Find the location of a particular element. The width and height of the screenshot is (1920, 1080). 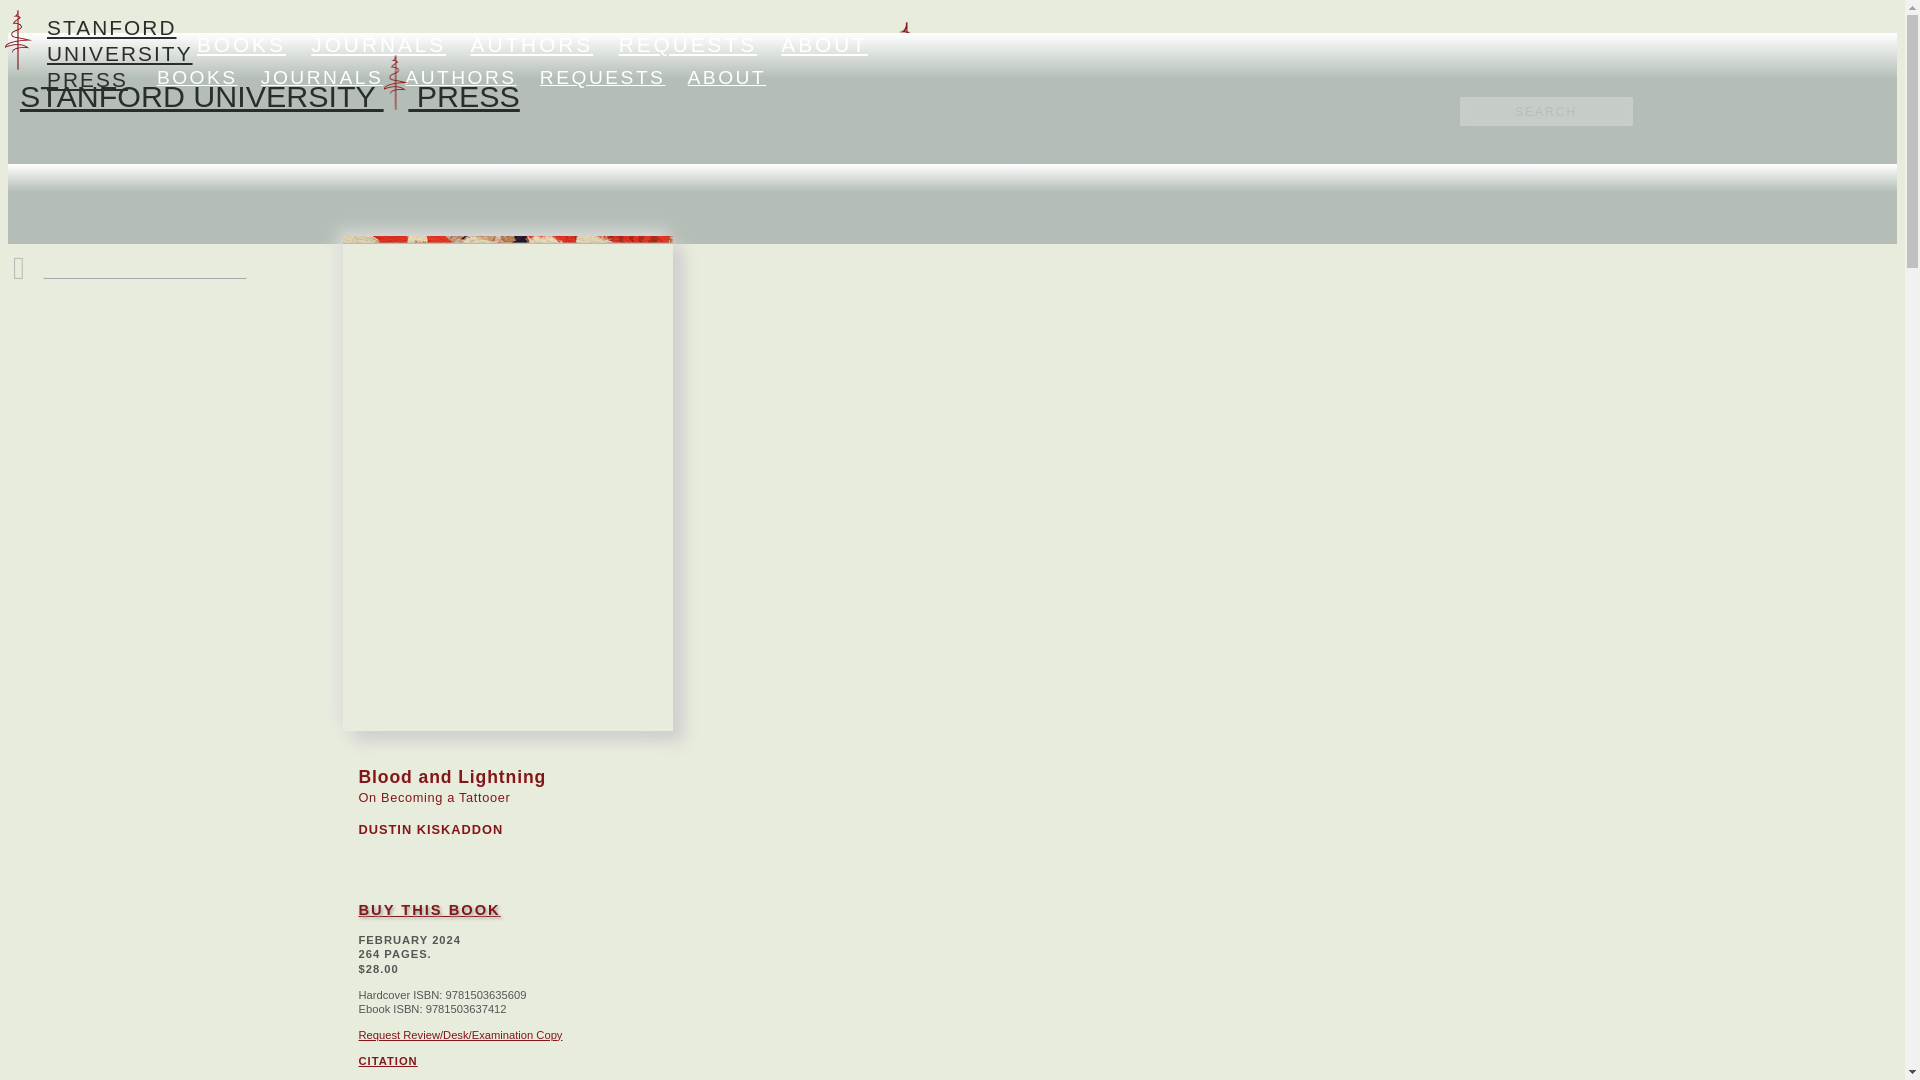

REQUESTS is located at coordinates (602, 76).